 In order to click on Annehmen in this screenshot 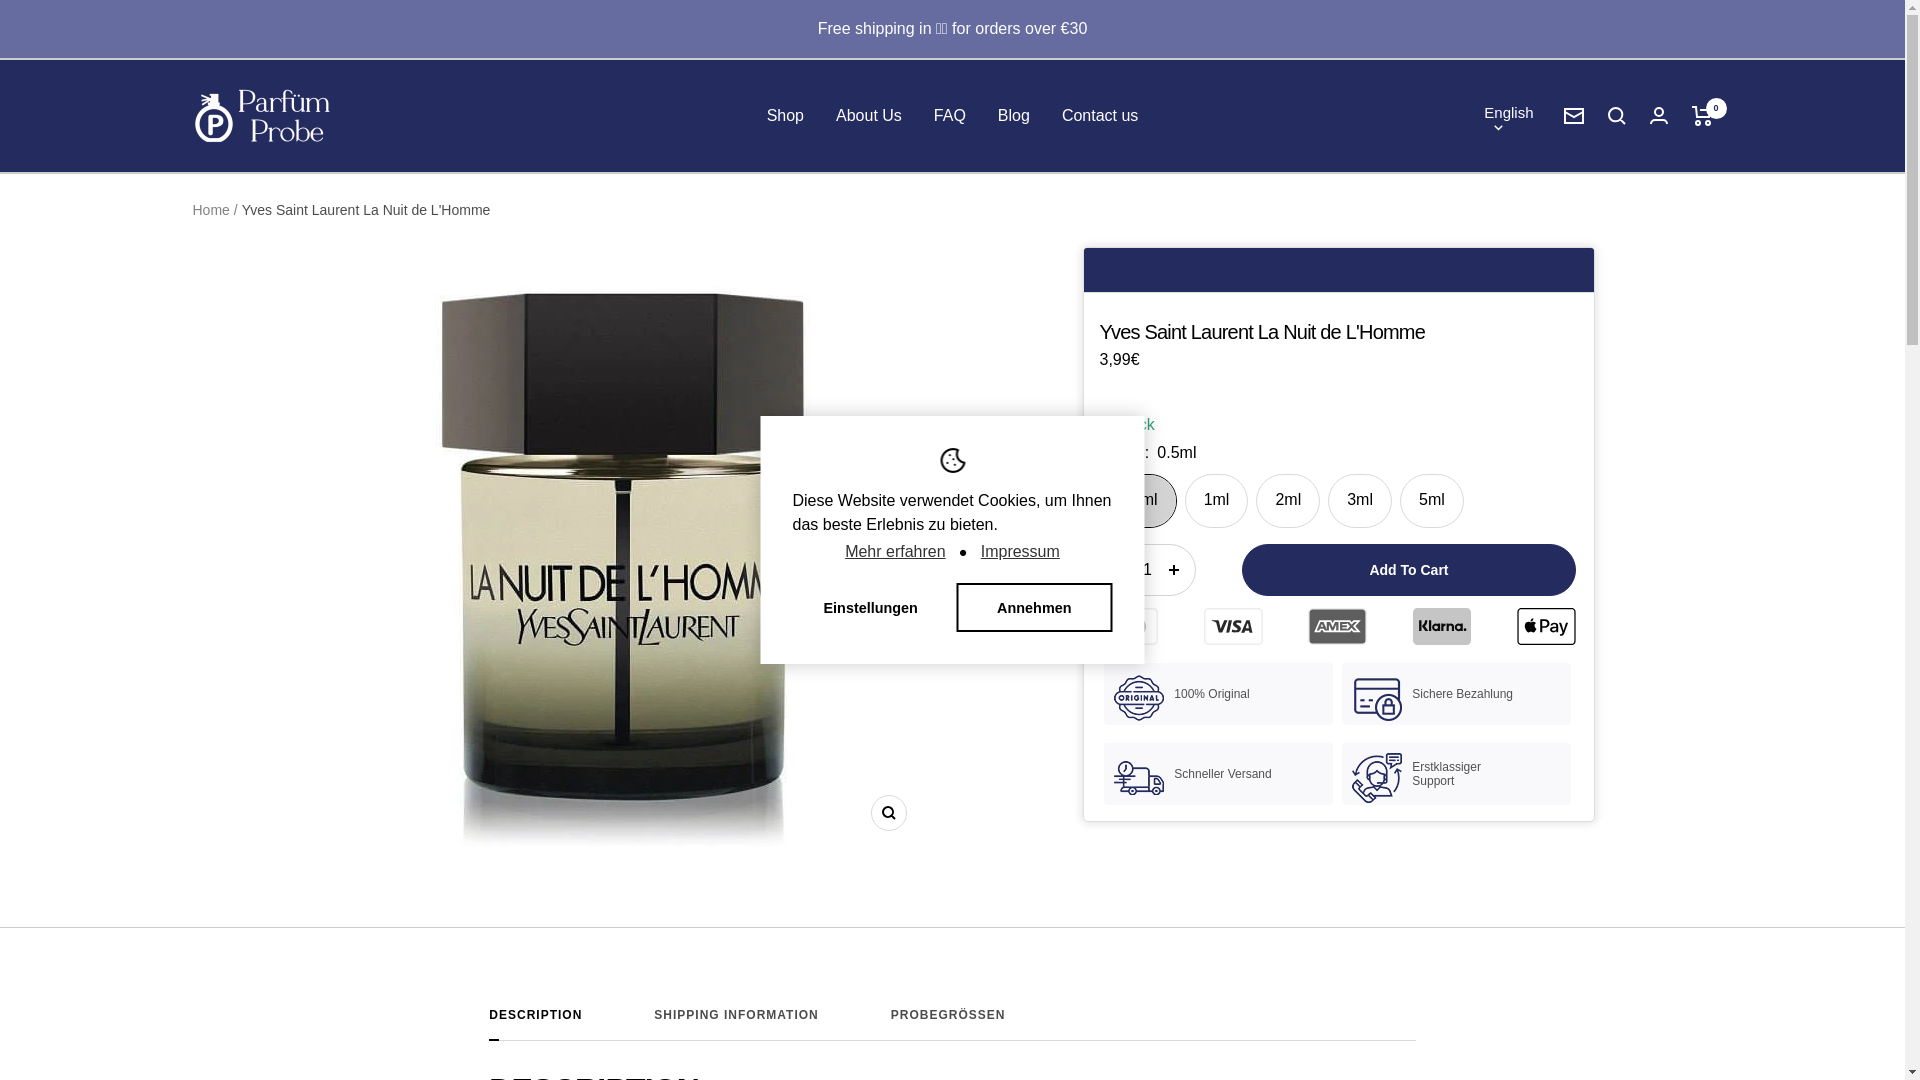, I will do `click(1034, 608)`.